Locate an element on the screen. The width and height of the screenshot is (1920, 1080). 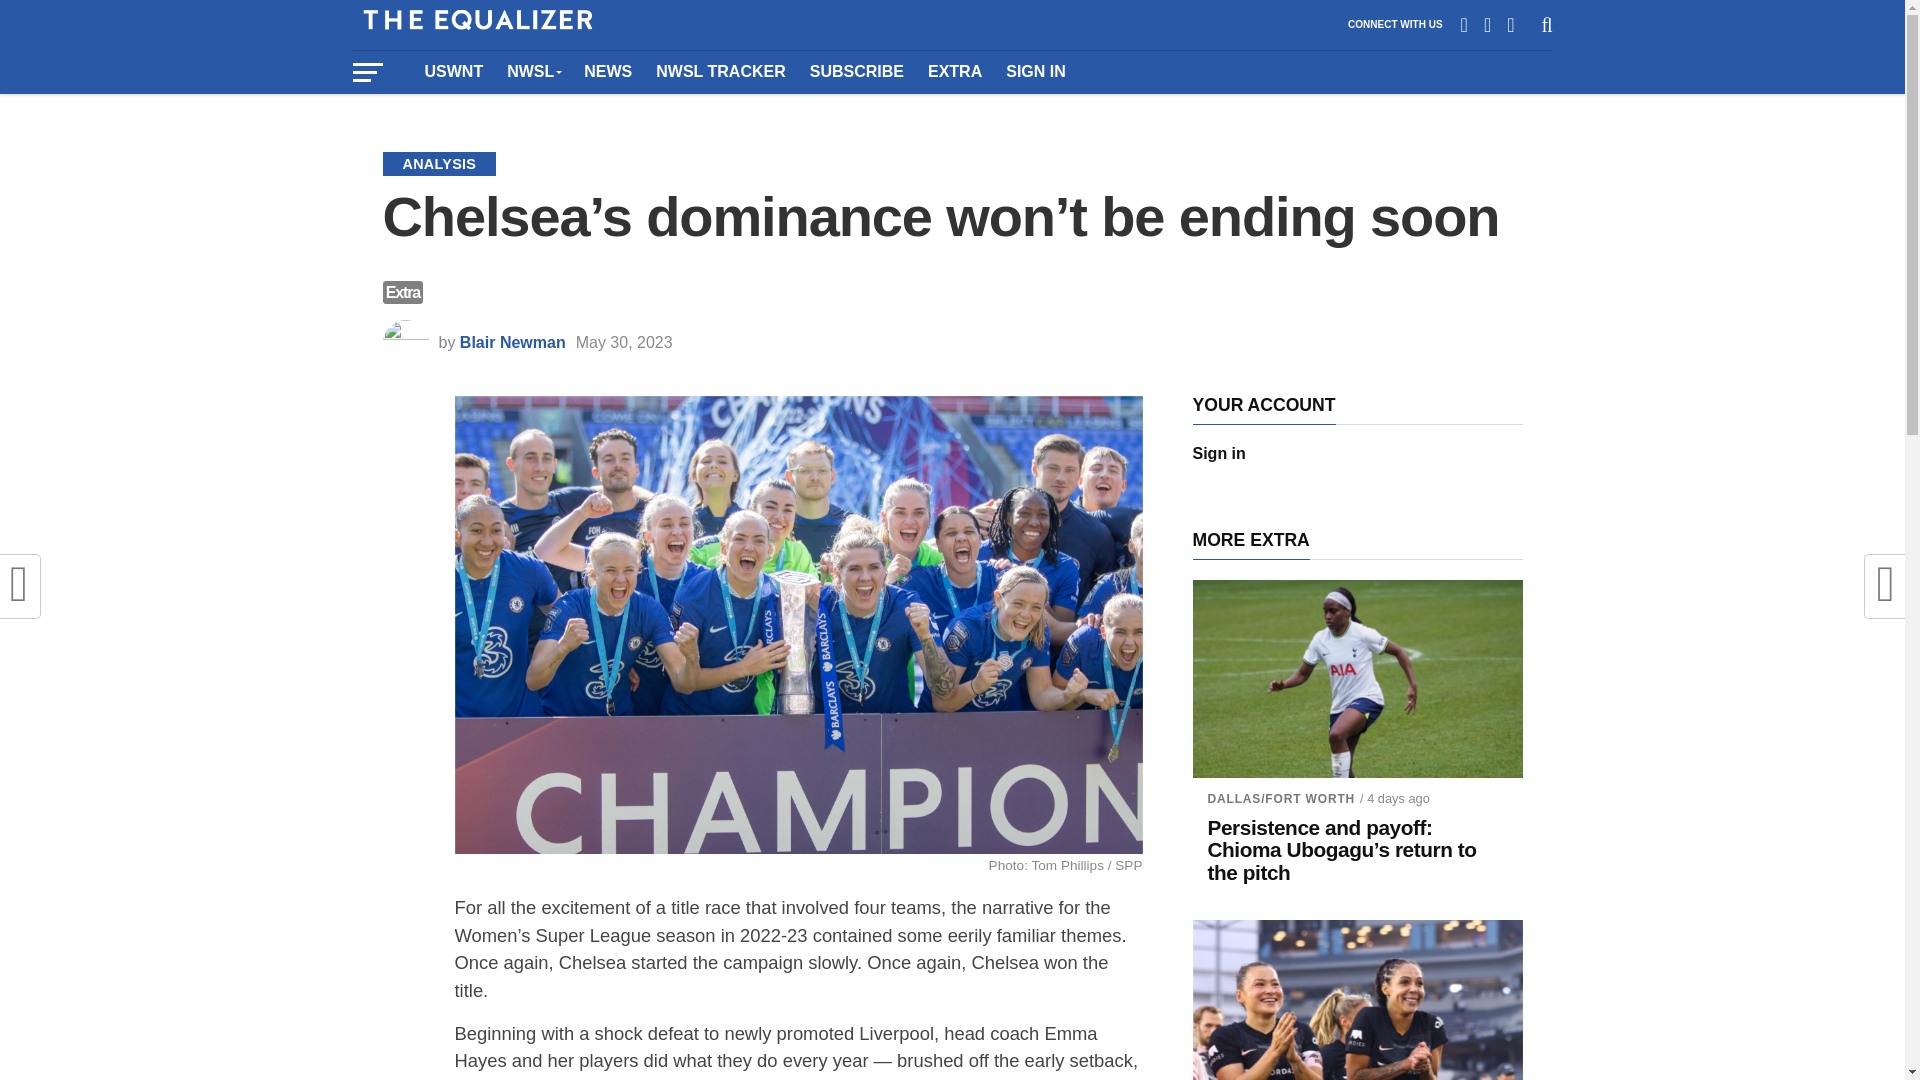
USWNT is located at coordinates (454, 71).